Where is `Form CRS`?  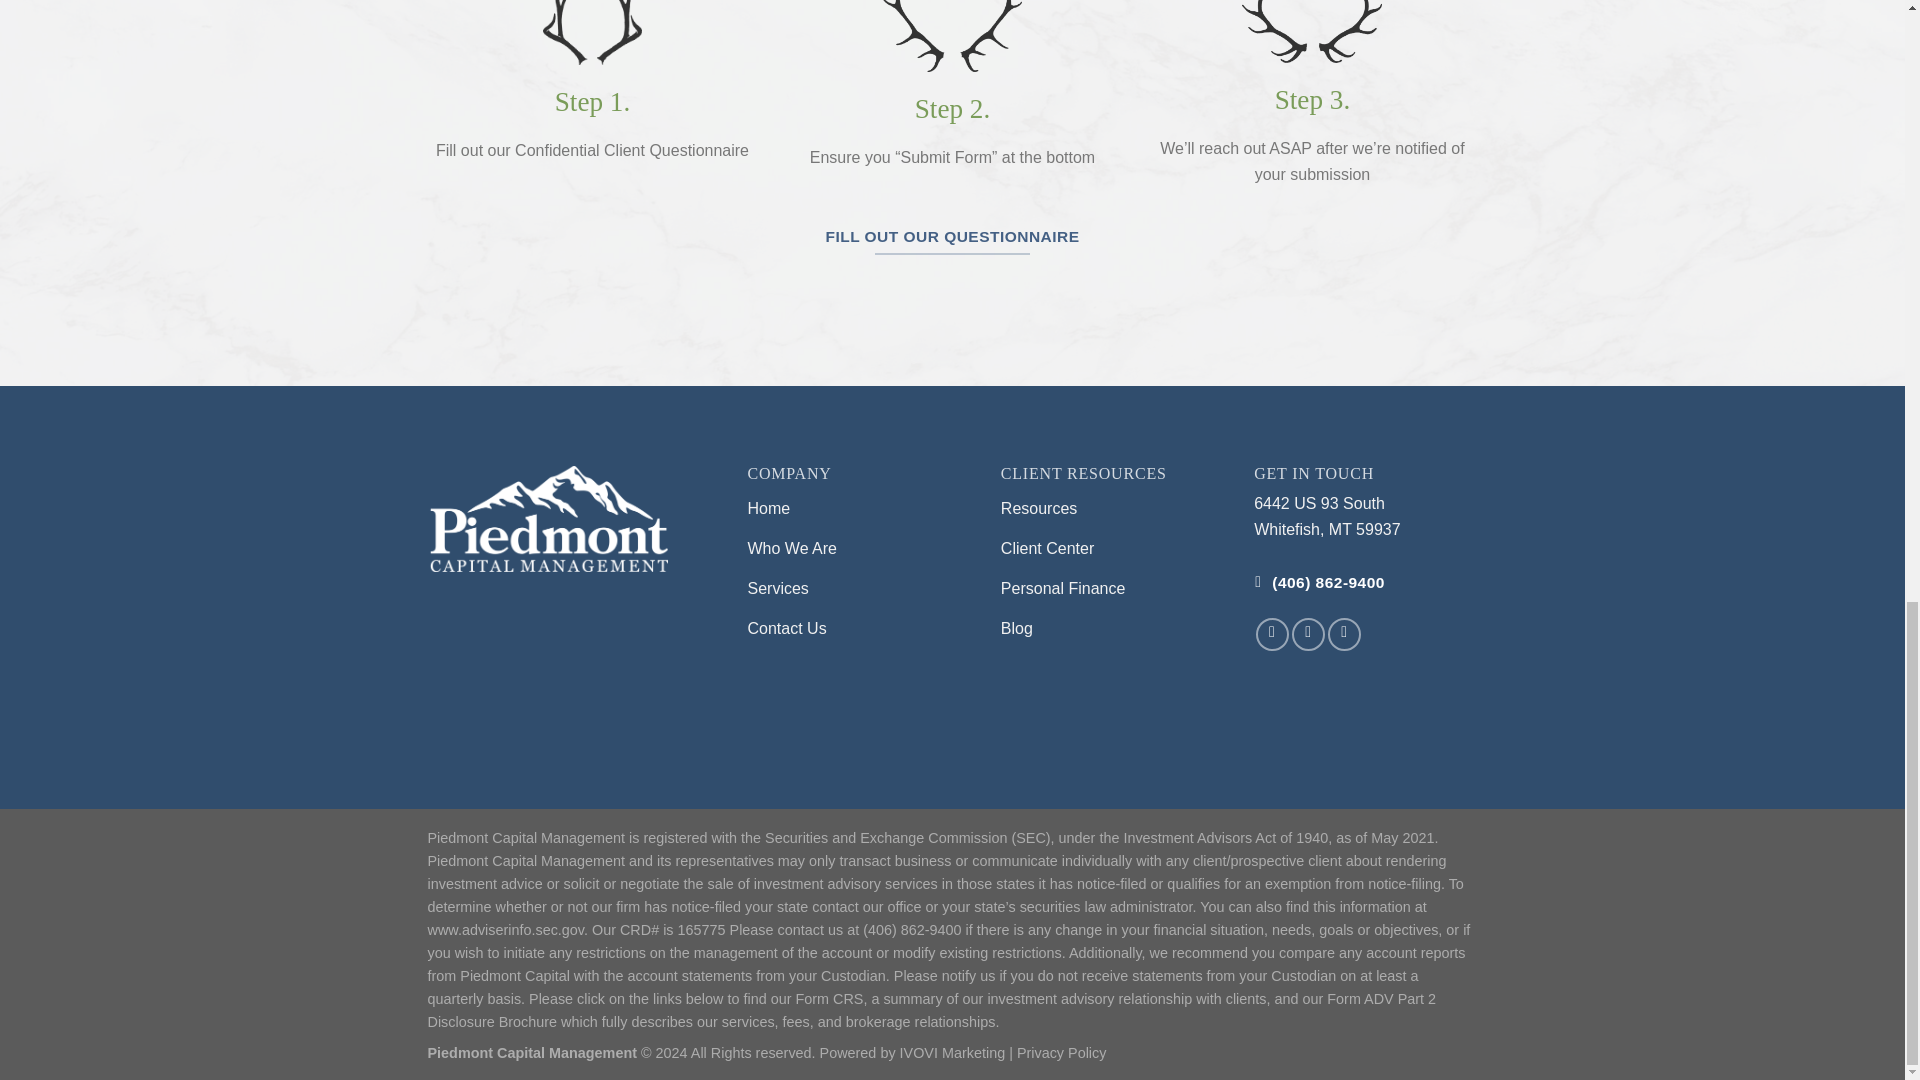
Form CRS is located at coordinates (828, 998).